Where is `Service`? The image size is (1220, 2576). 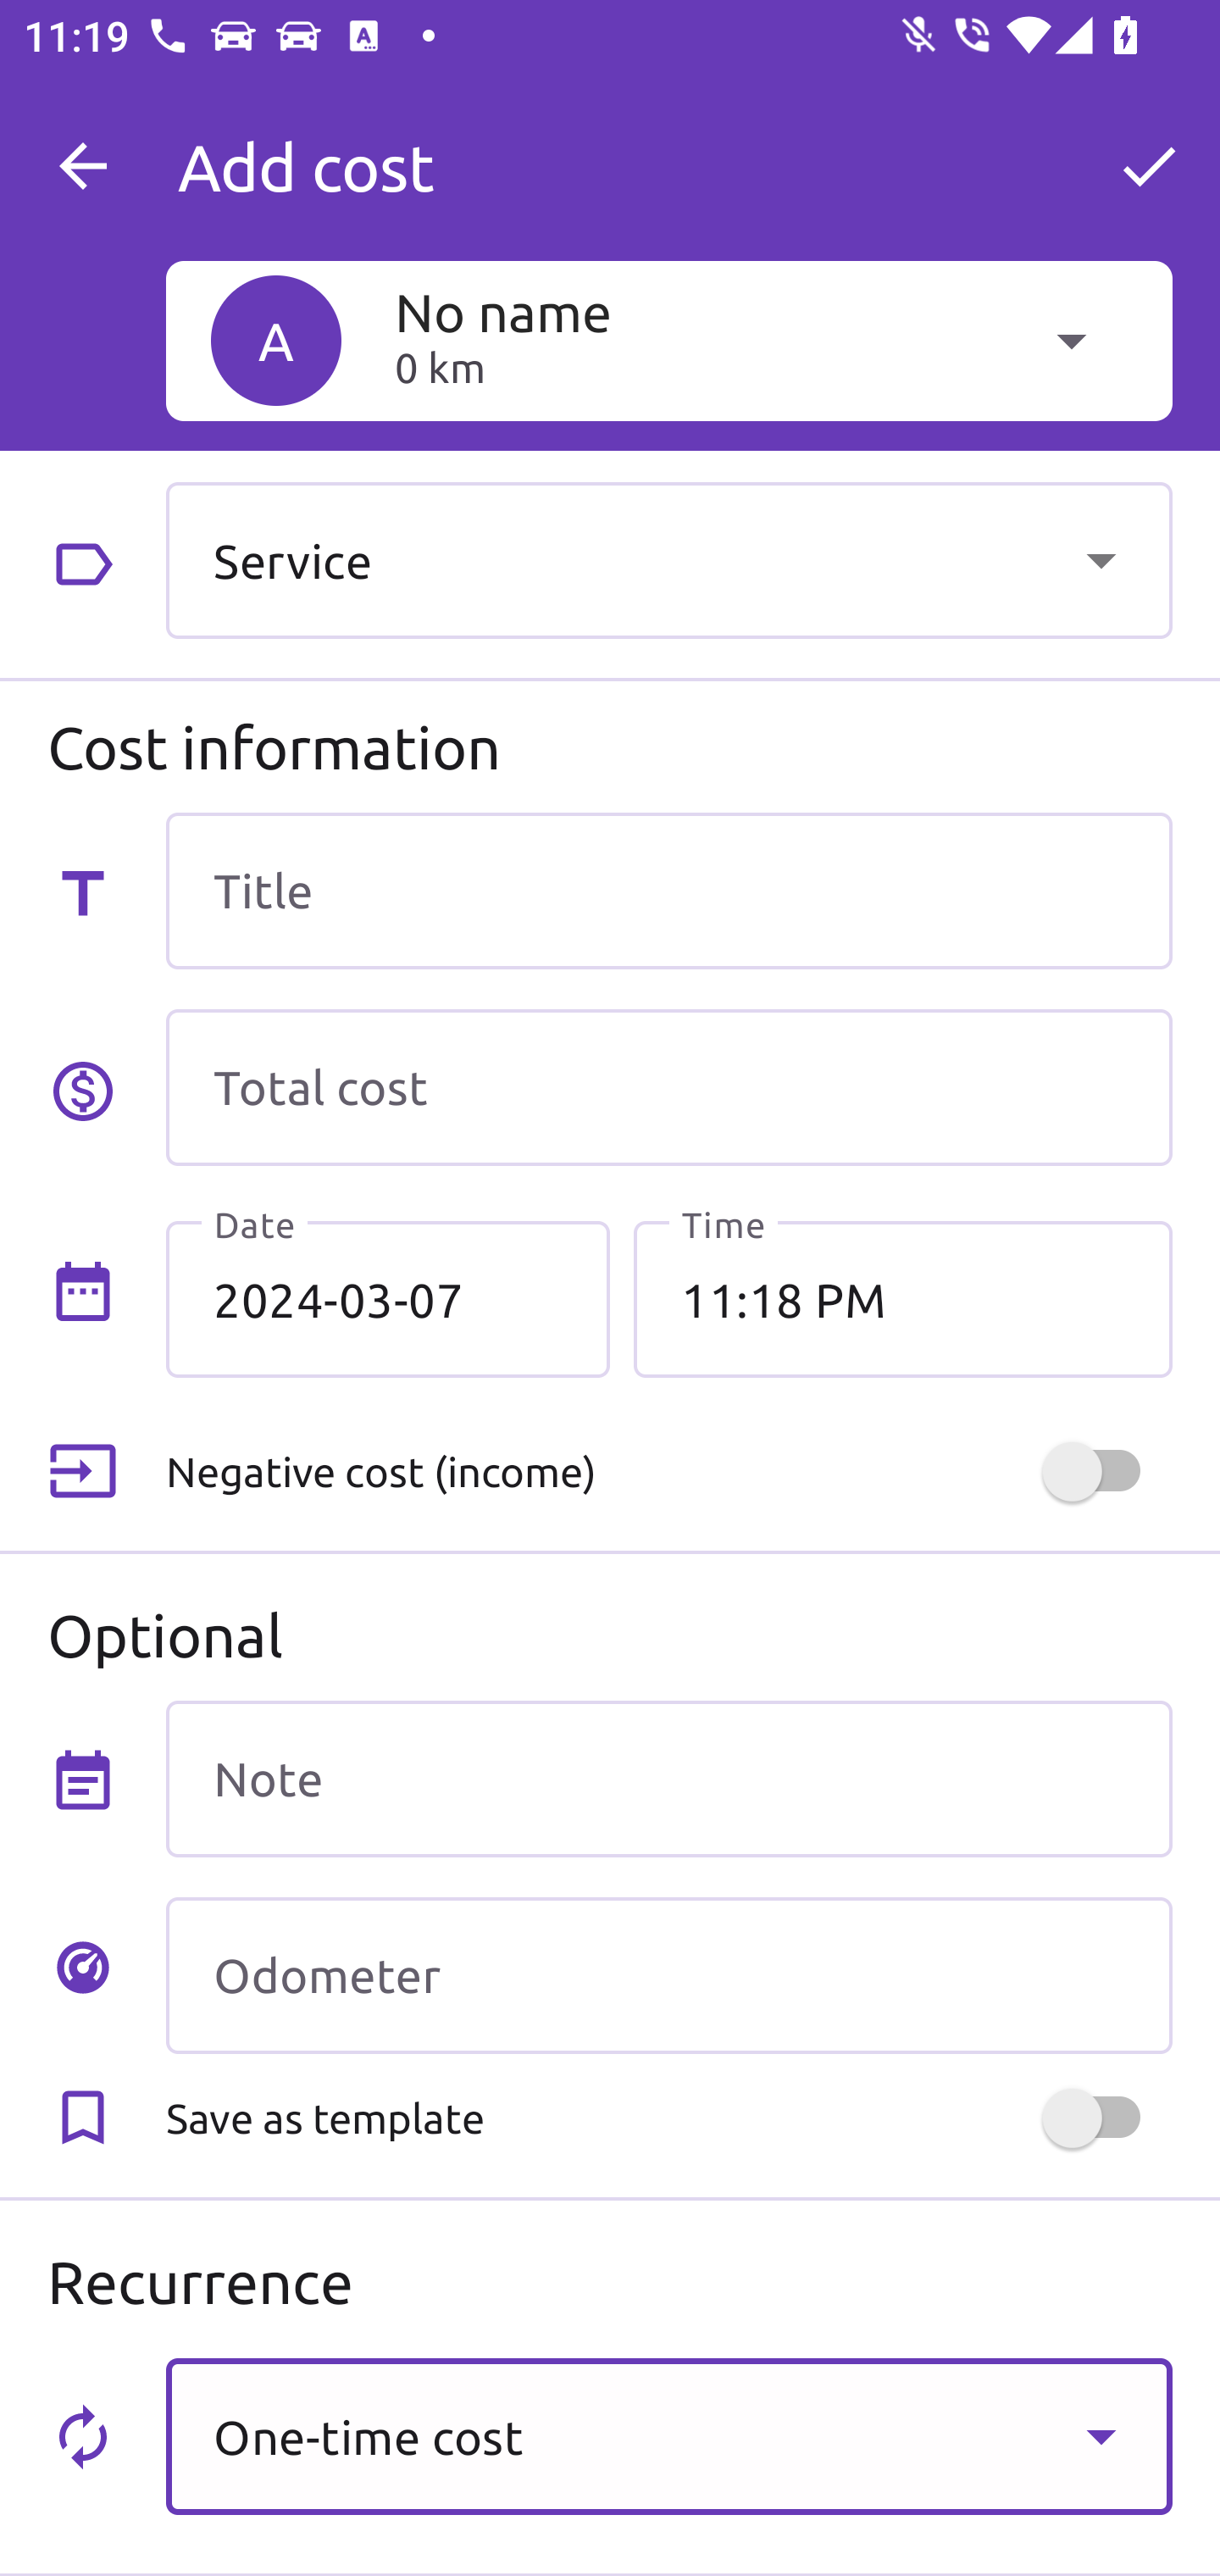
Service is located at coordinates (668, 559).